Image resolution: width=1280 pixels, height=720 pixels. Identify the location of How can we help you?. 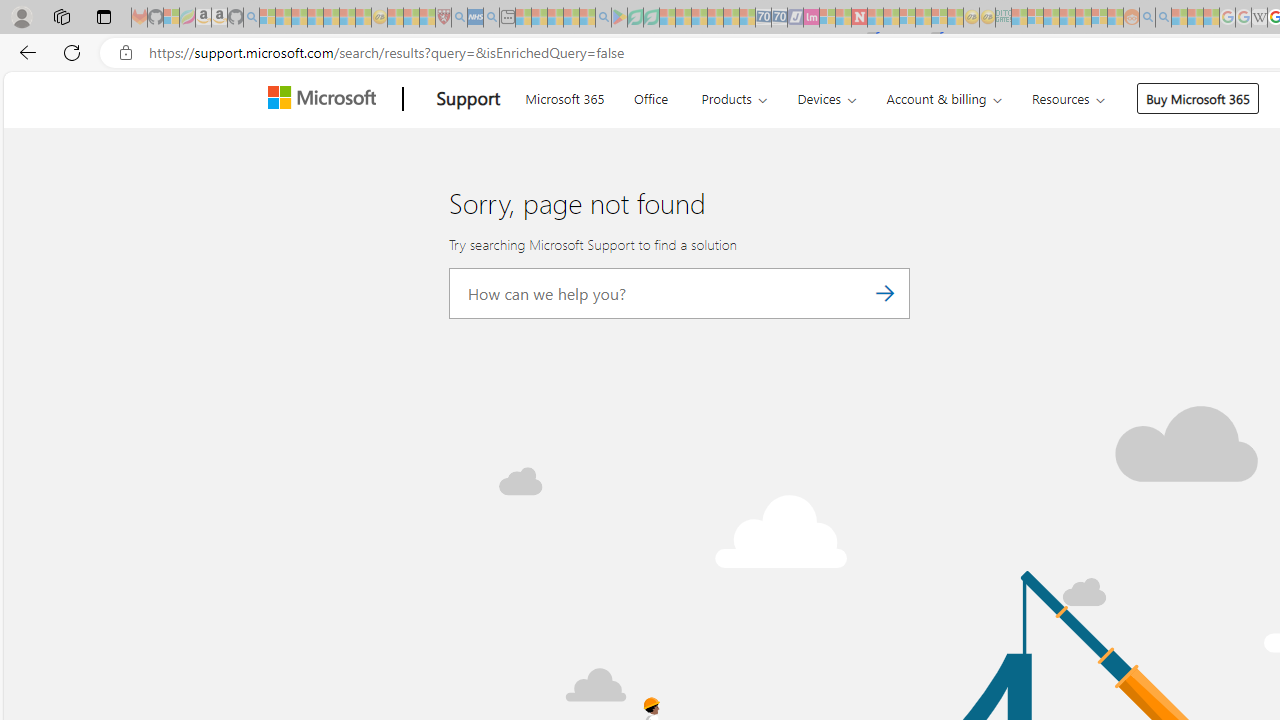
(680, 293).